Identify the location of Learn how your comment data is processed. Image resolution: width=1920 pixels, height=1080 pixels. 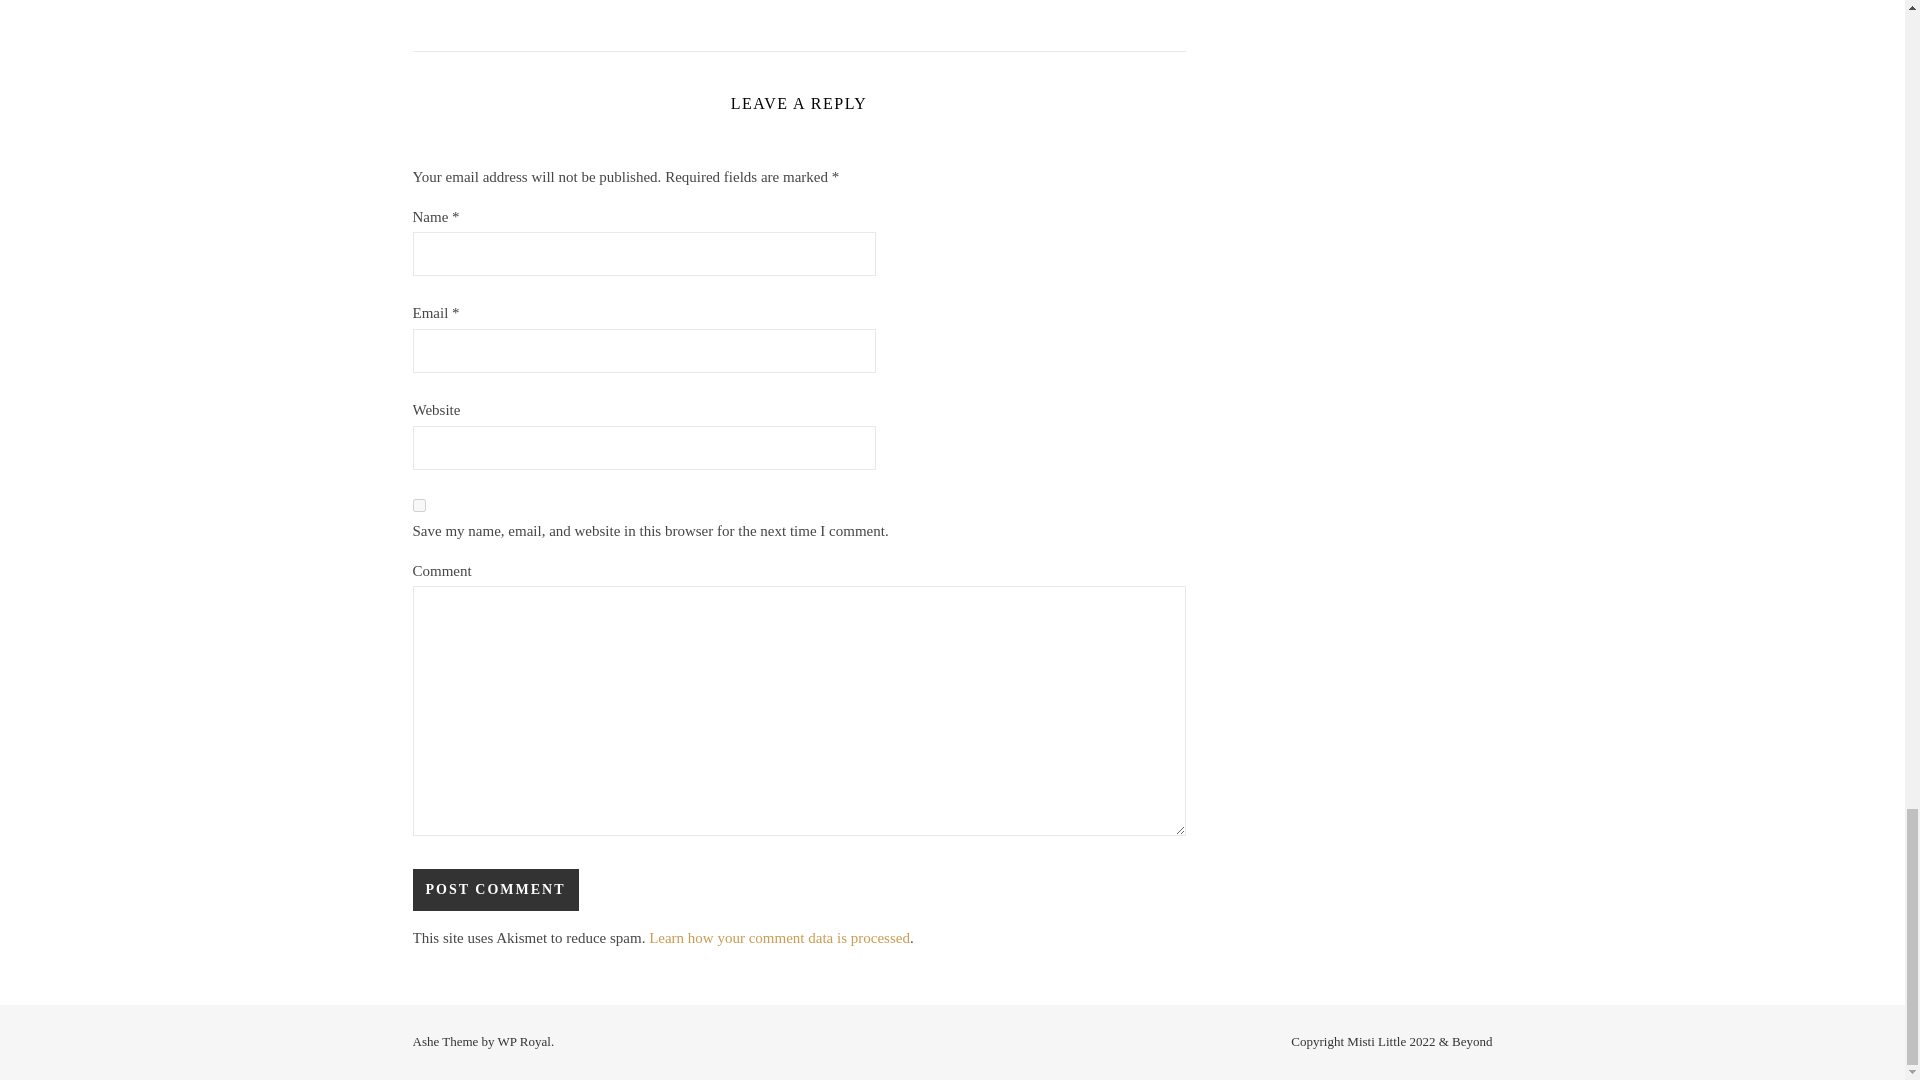
(779, 938).